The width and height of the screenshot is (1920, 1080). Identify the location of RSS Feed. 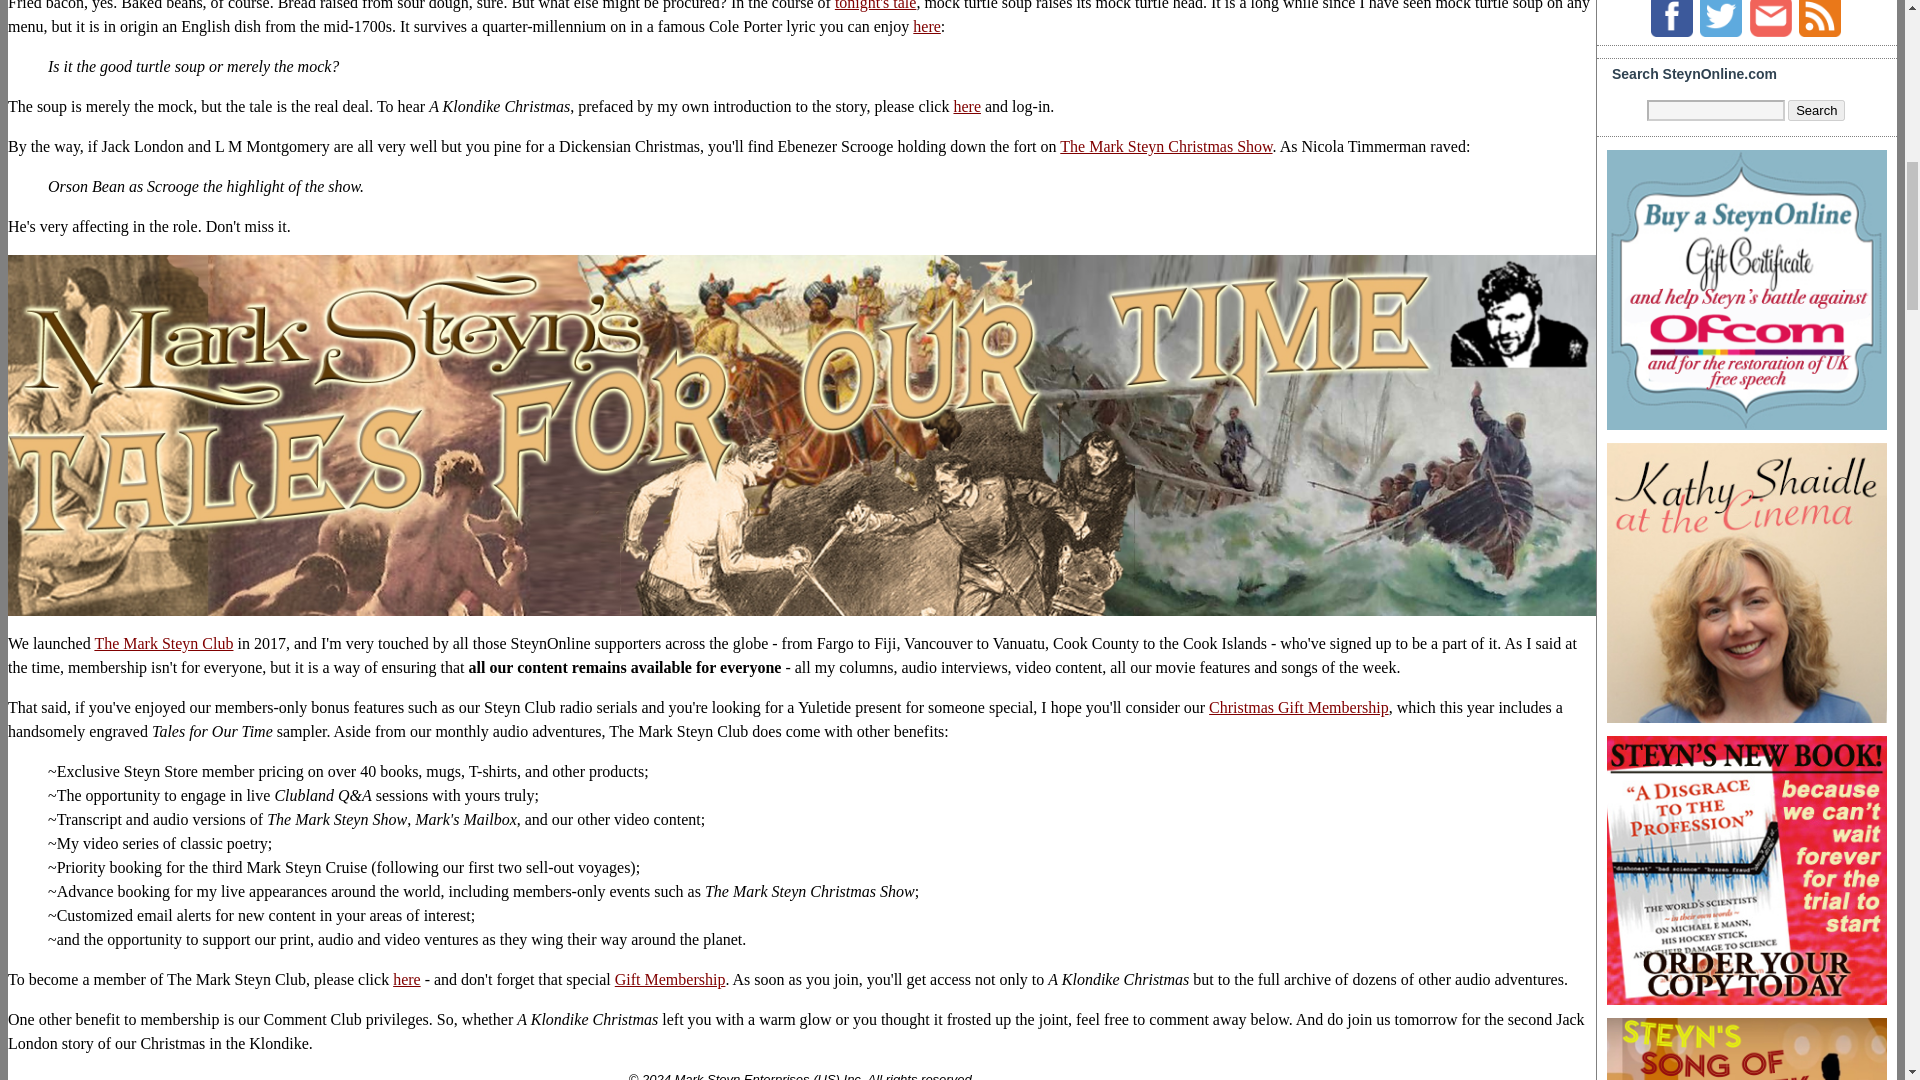
(1820, 18).